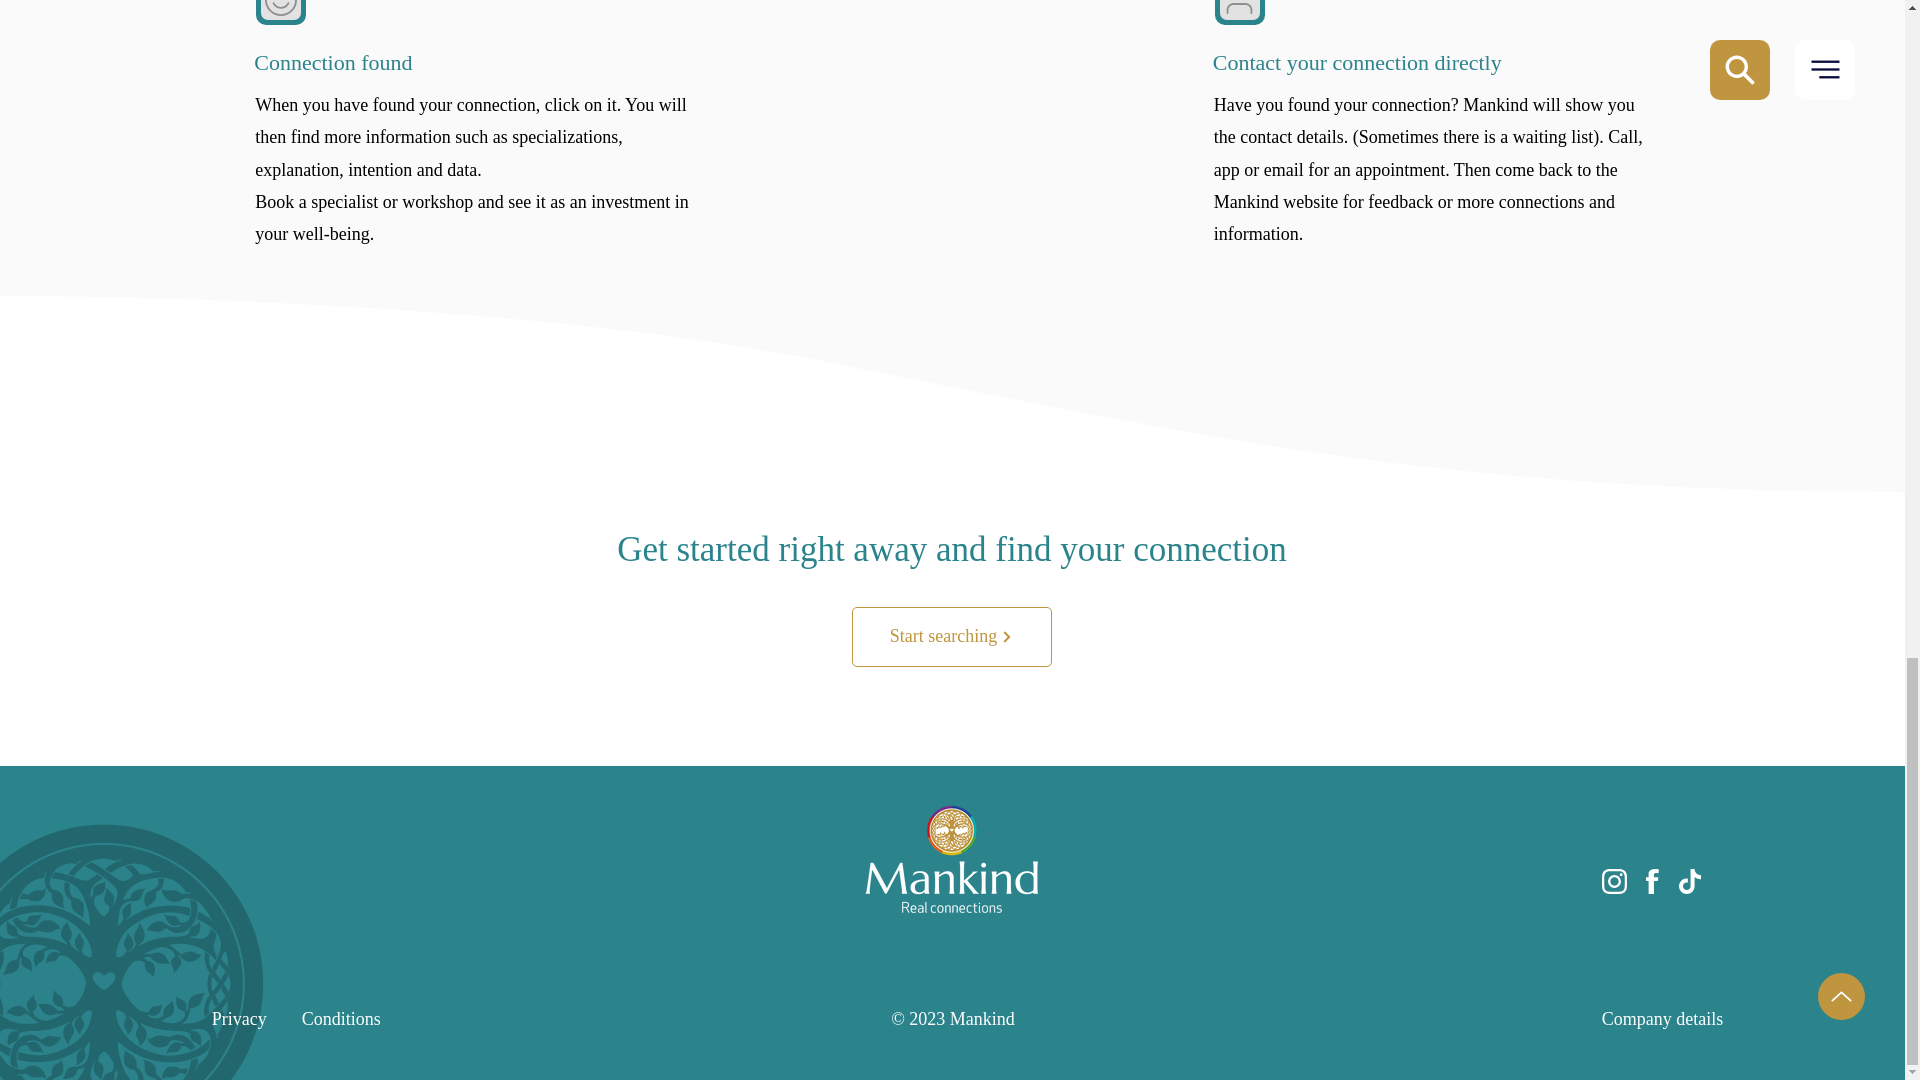 The width and height of the screenshot is (1920, 1080). Describe the element at coordinates (238, 1018) in the screenshot. I see `Privacy` at that location.